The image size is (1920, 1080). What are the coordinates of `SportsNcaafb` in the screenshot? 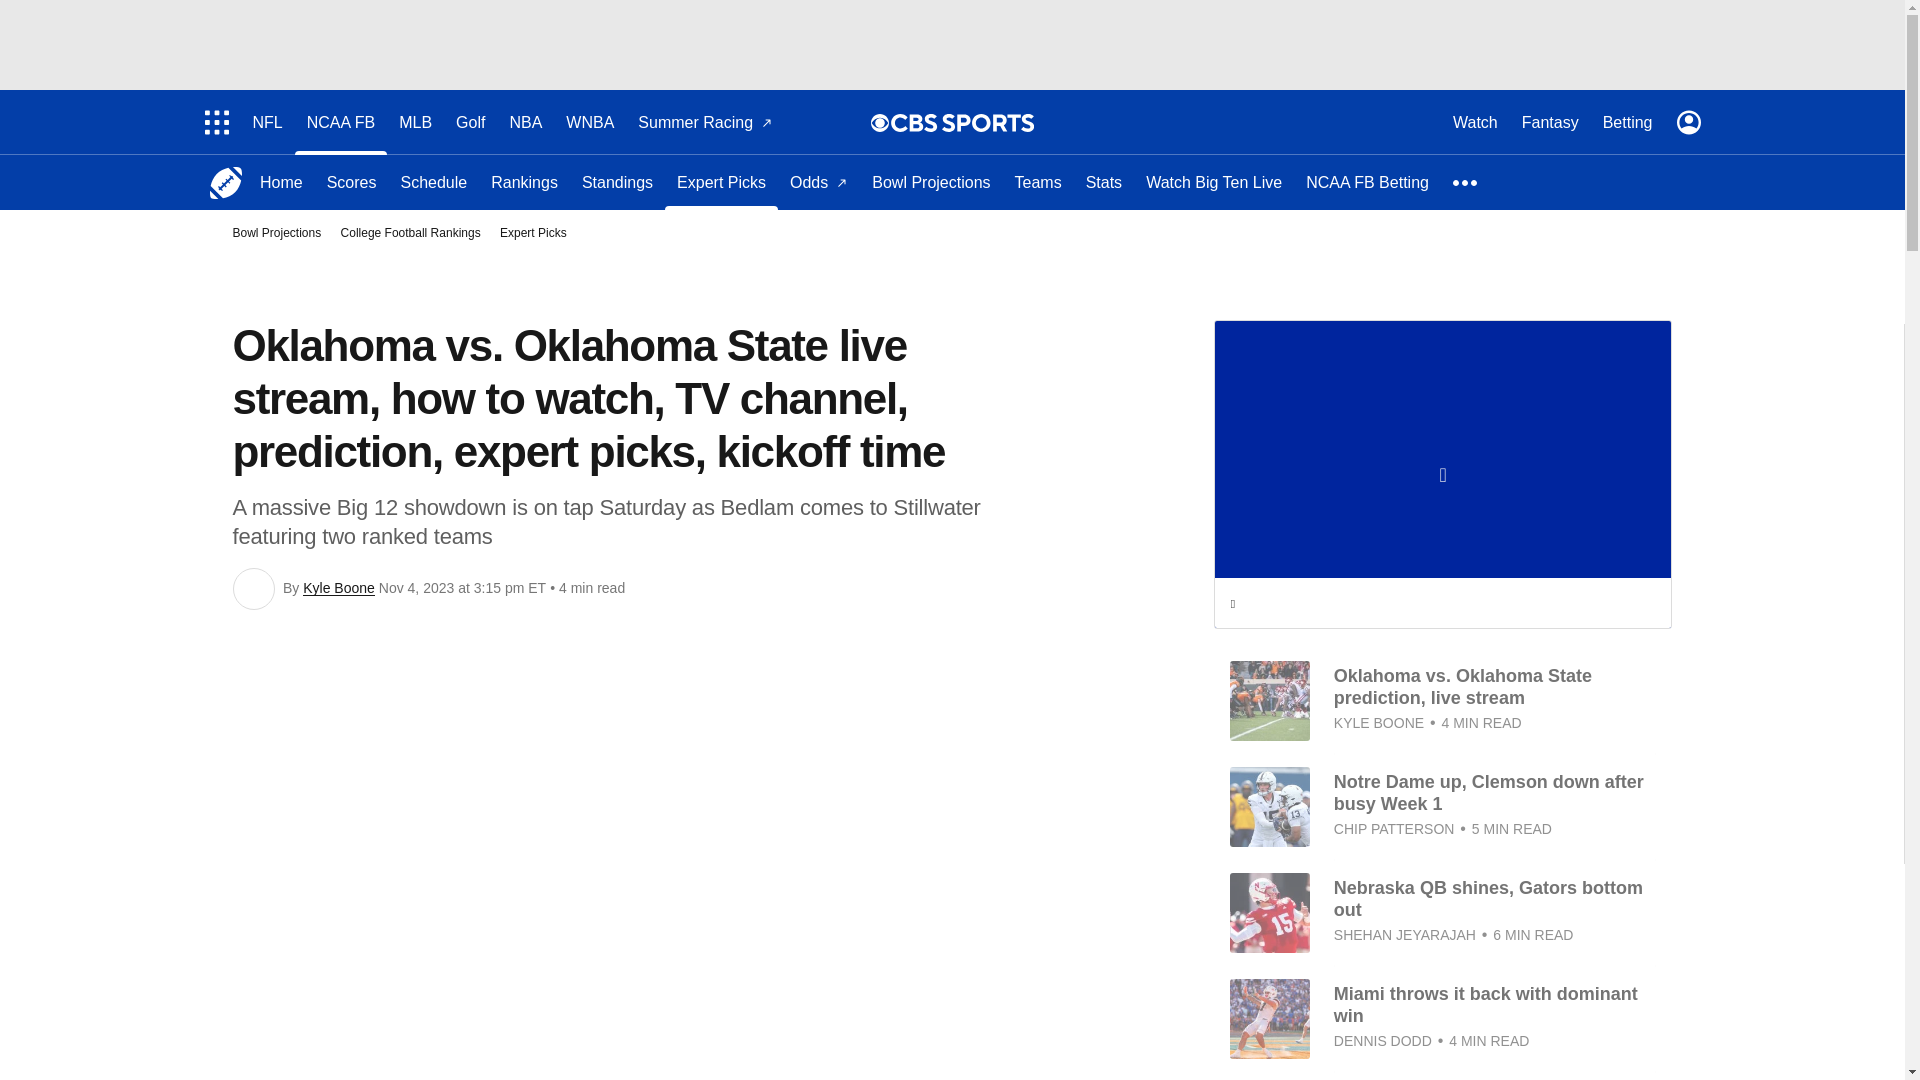 It's located at (225, 182).